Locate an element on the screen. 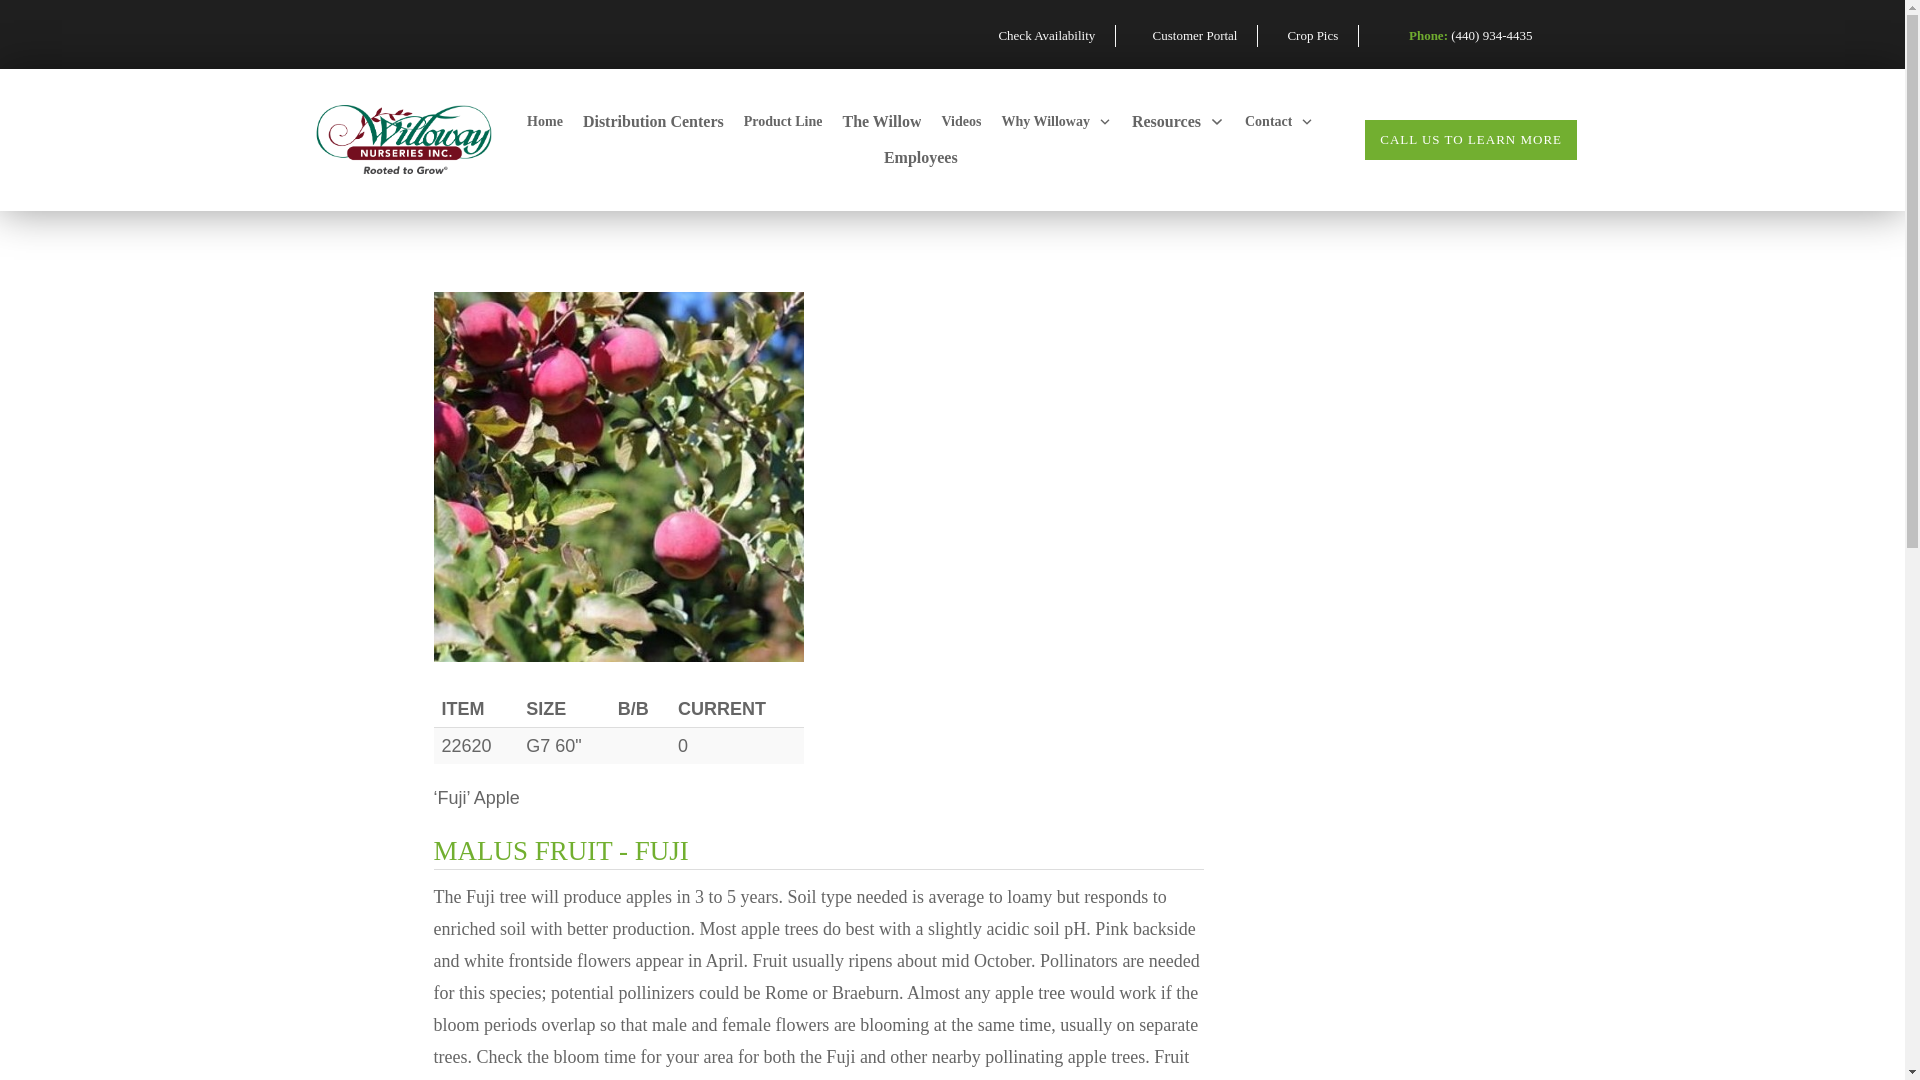 Image resolution: width=1920 pixels, height=1080 pixels. Click to enlarge! is located at coordinates (618, 476).